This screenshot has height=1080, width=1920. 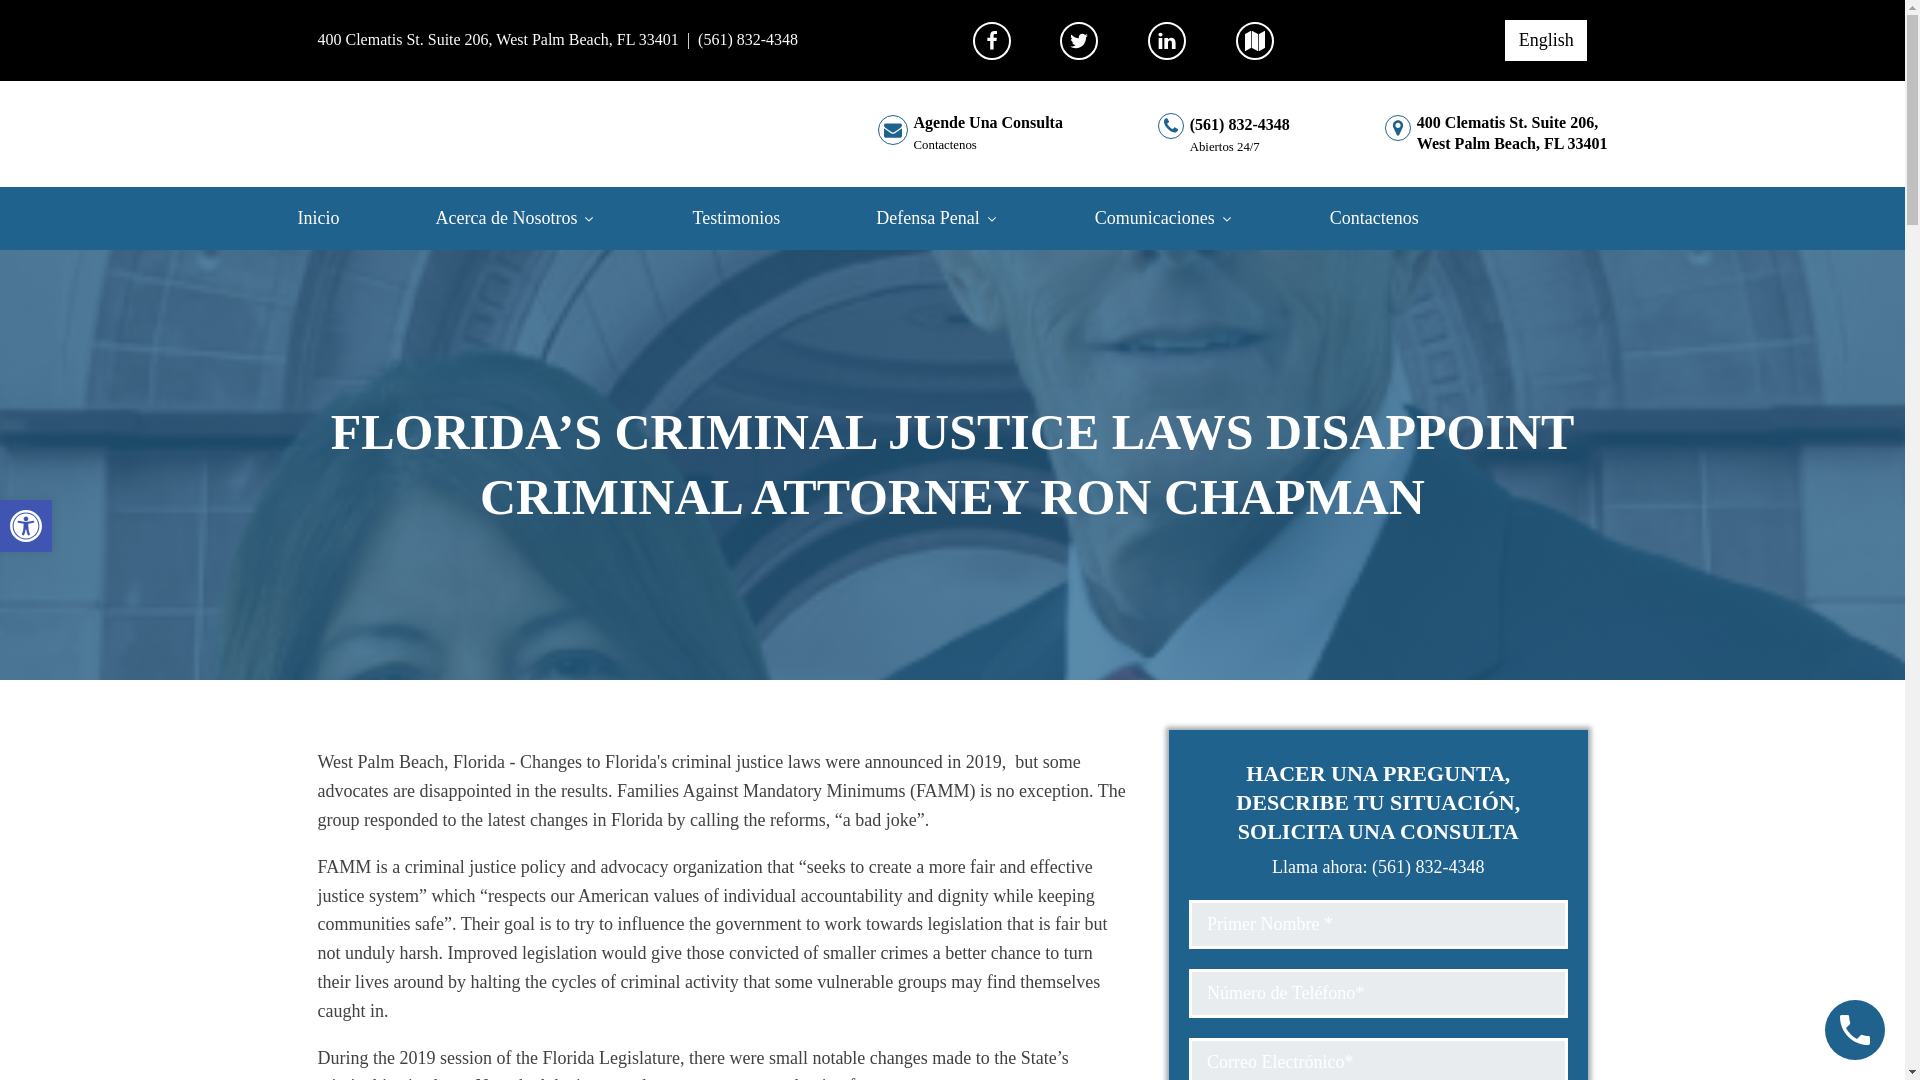 I want to click on Inicio, so click(x=26, y=526).